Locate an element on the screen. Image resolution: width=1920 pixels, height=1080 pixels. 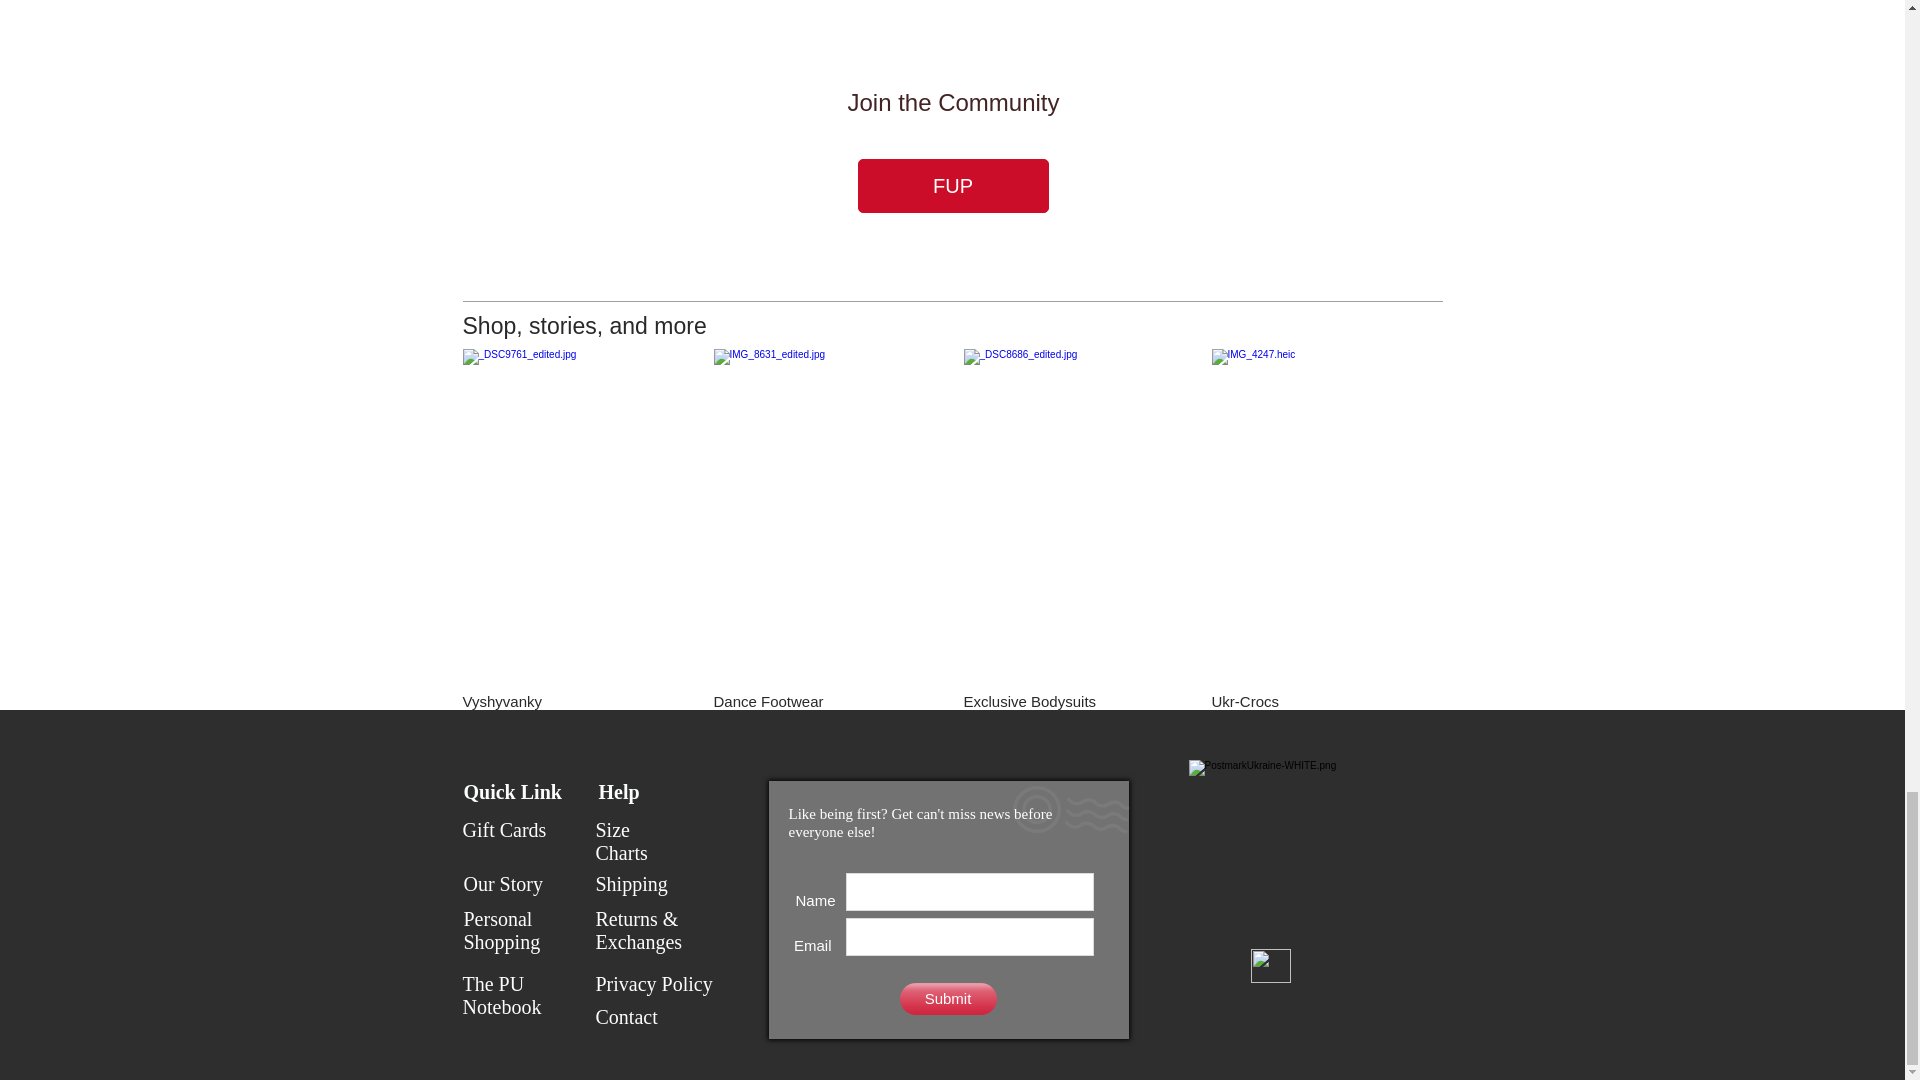
Our Story is located at coordinates (504, 884).